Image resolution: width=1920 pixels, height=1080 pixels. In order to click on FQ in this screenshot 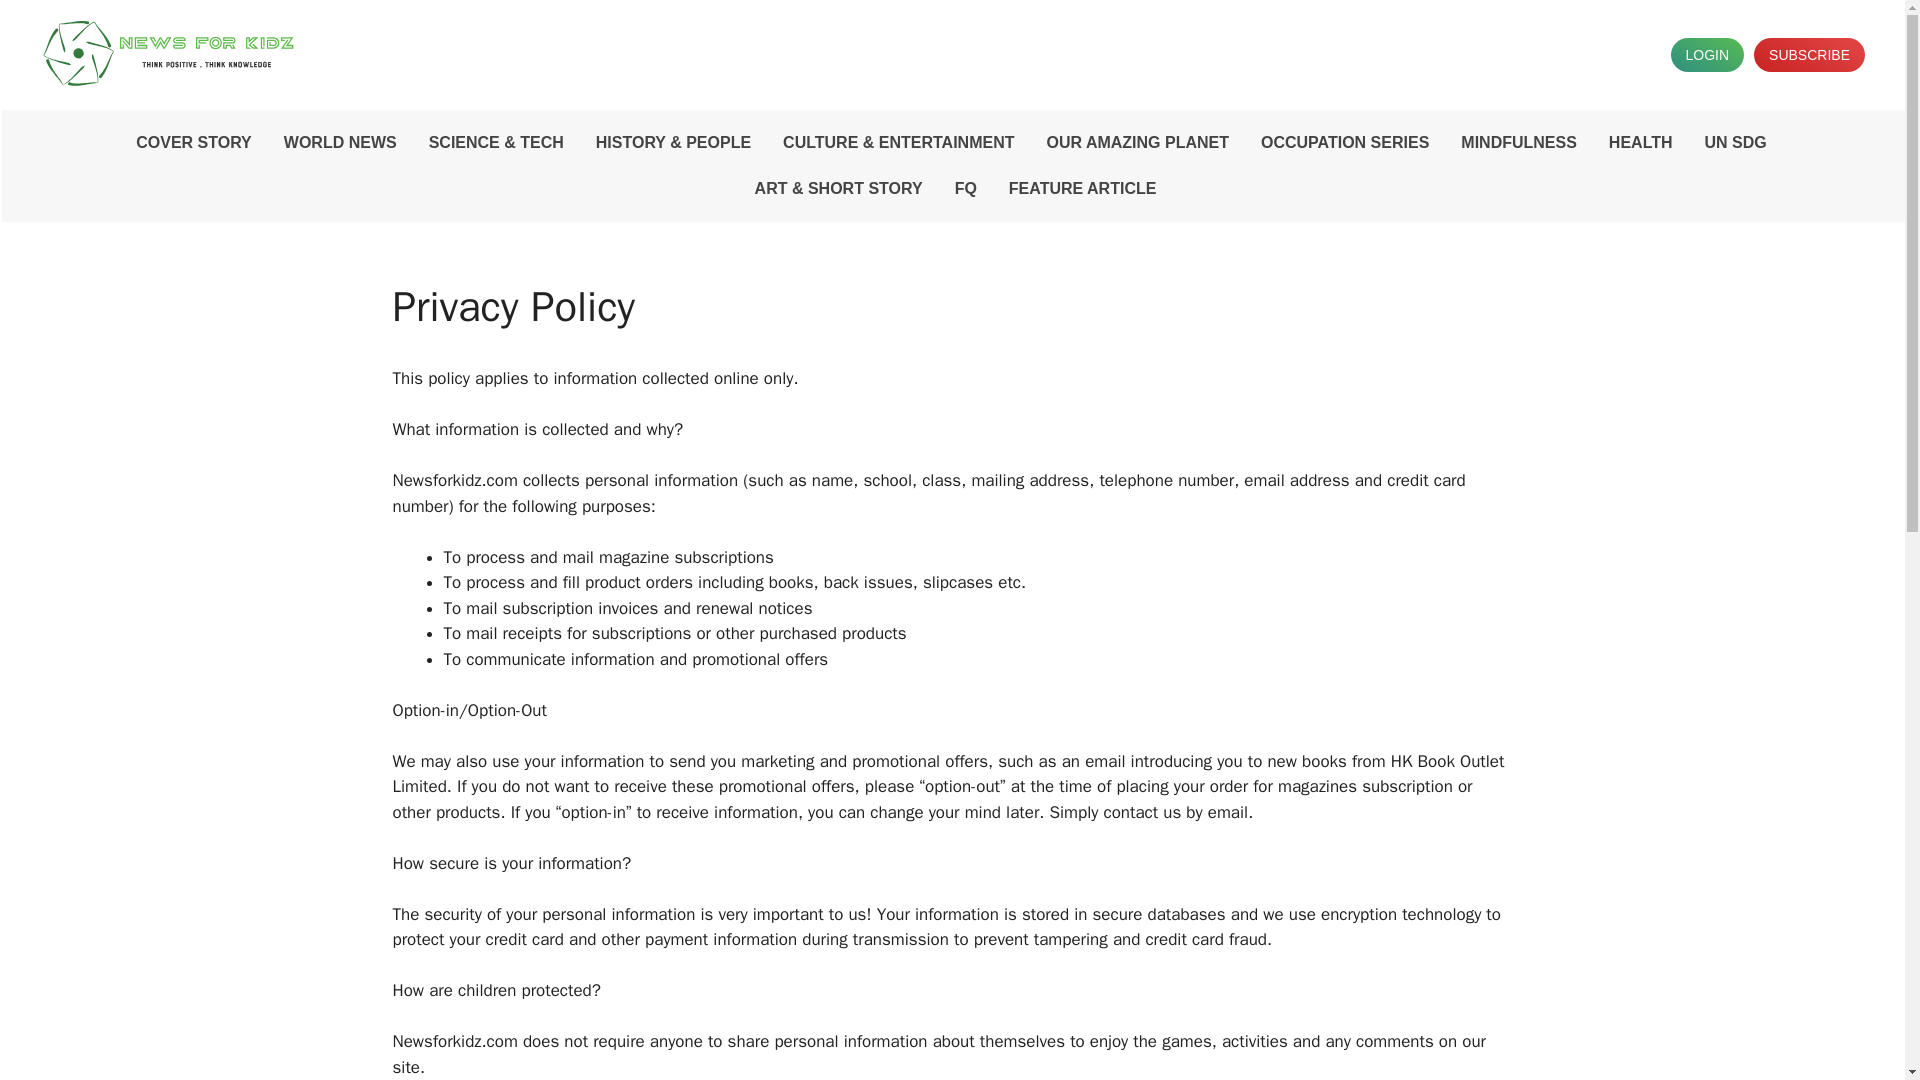, I will do `click(965, 188)`.